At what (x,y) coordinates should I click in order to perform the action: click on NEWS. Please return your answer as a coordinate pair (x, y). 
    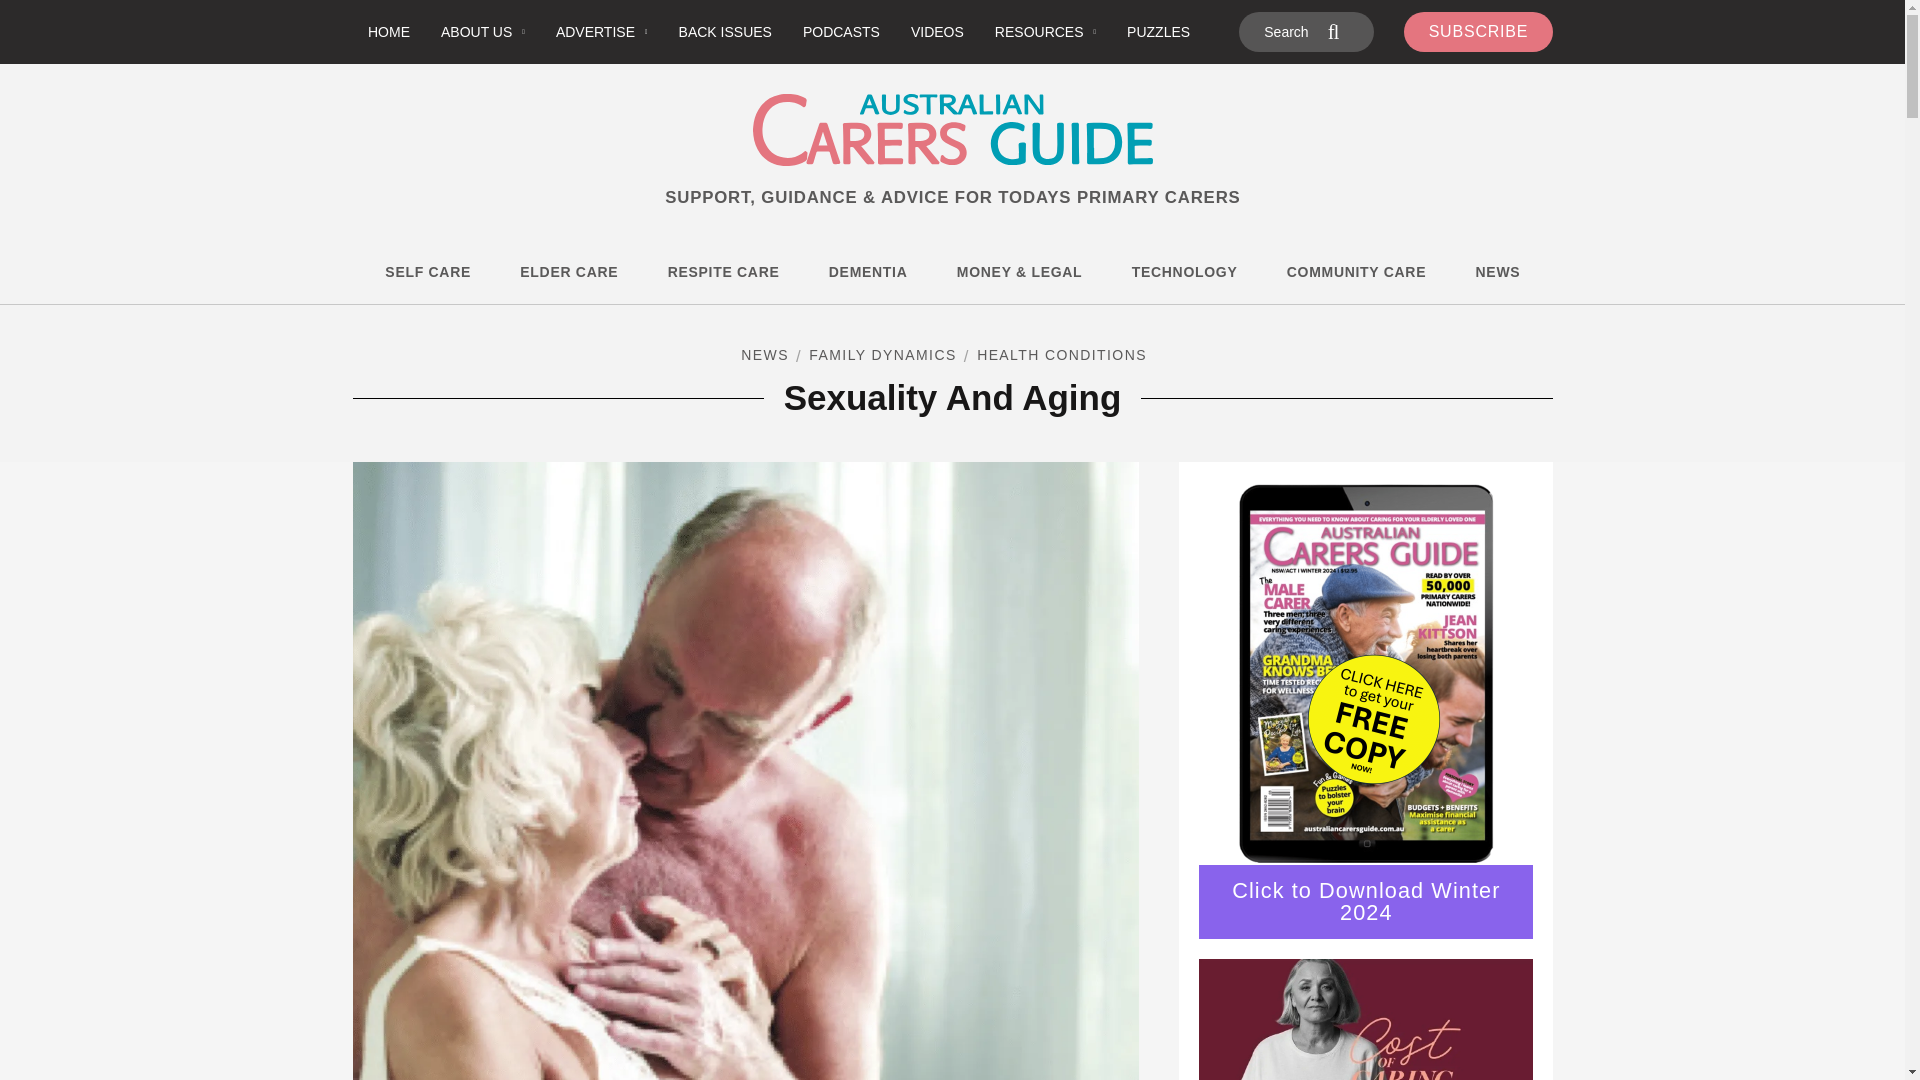
    Looking at the image, I should click on (764, 358).